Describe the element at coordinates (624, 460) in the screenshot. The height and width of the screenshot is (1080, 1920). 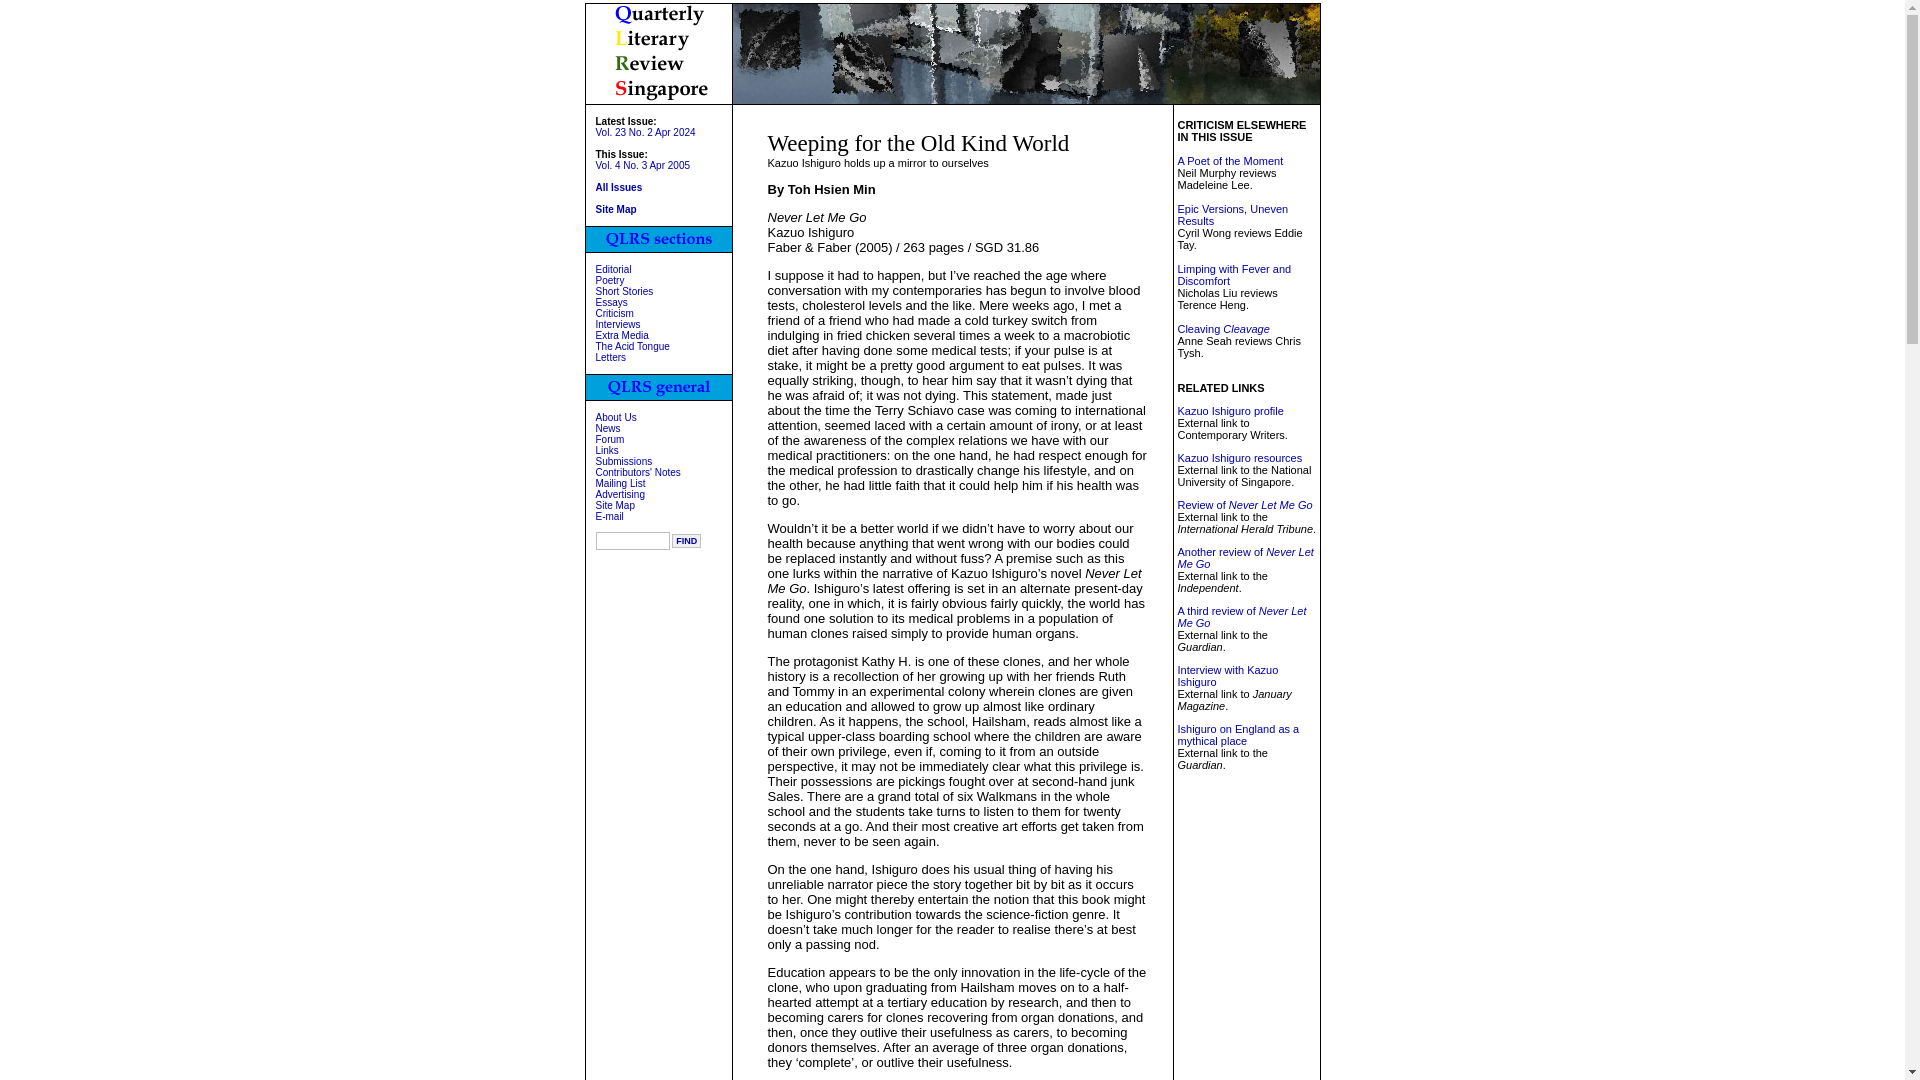
I see `Submissions` at that location.